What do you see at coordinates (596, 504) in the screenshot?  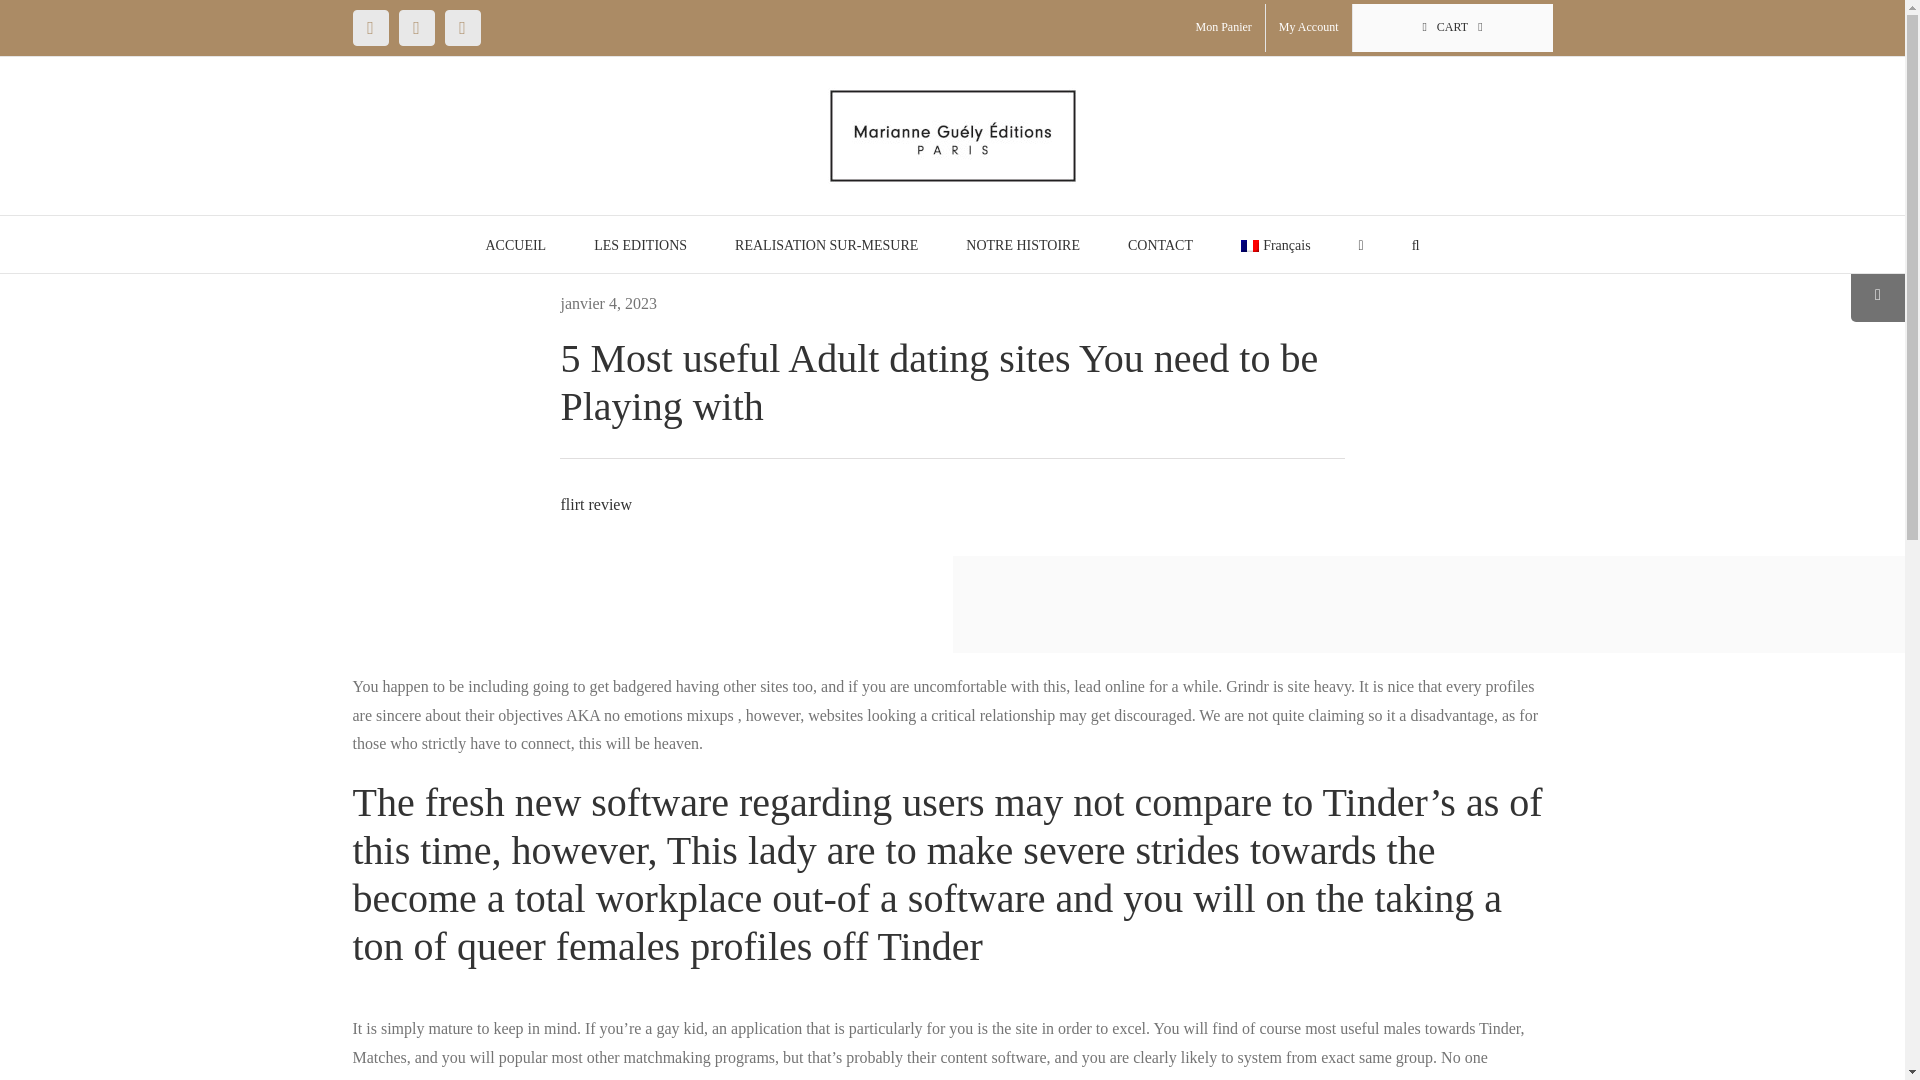 I see `flirt review` at bounding box center [596, 504].